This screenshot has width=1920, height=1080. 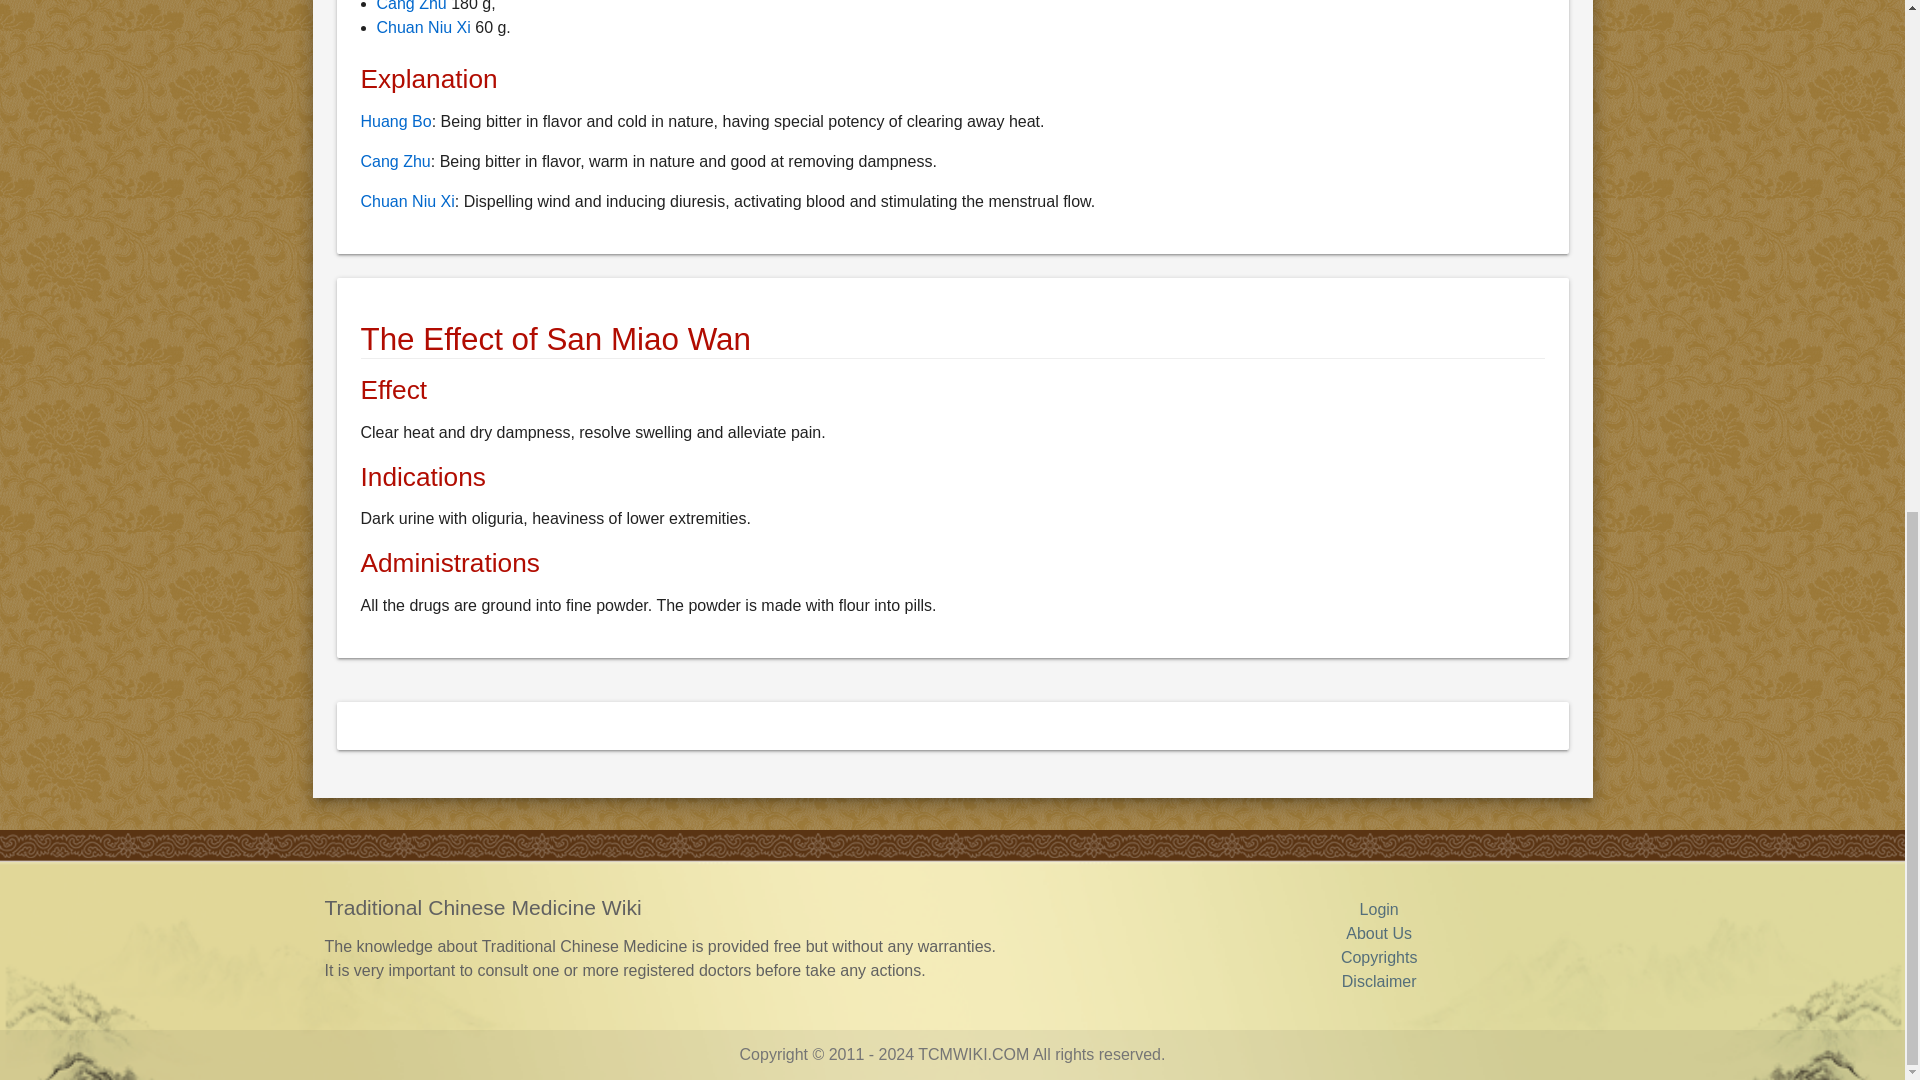 I want to click on Cang Zhu, so click(x=410, y=6).